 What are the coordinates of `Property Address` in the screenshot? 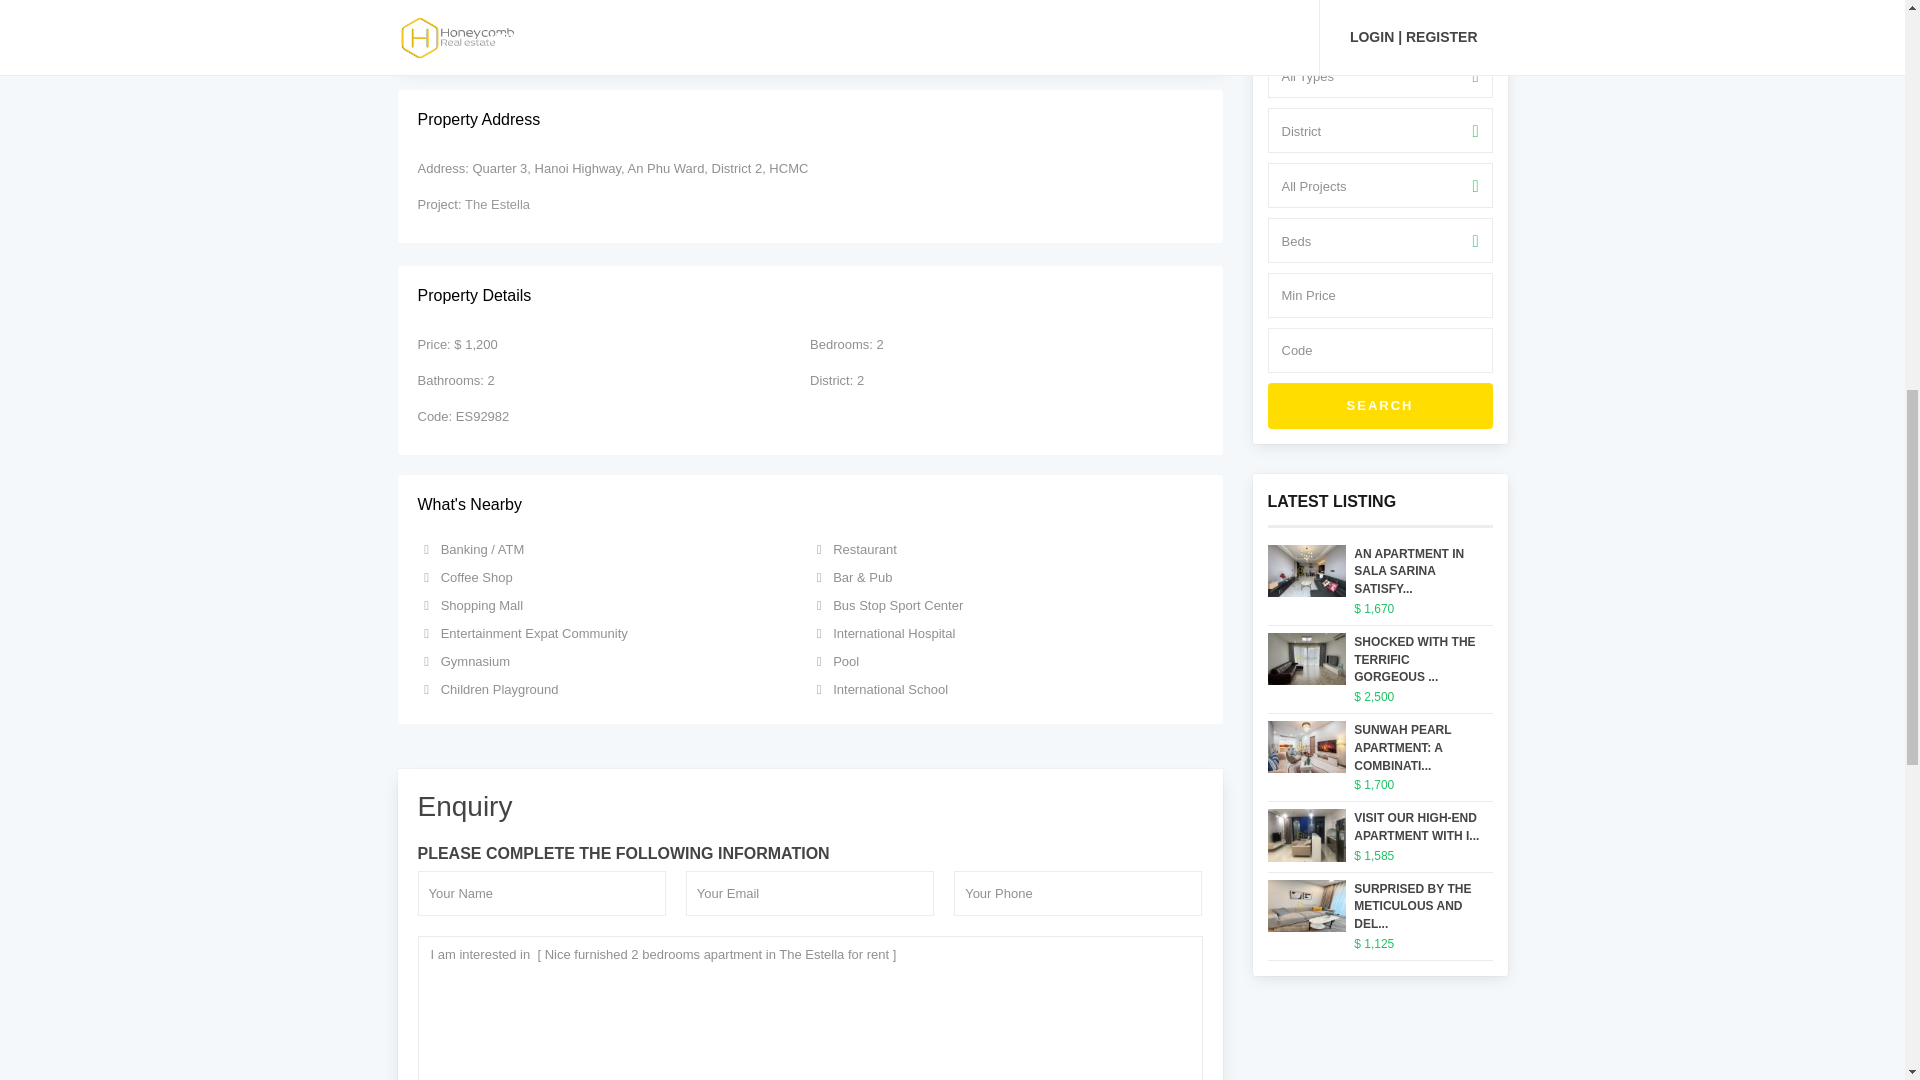 It's located at (810, 120).